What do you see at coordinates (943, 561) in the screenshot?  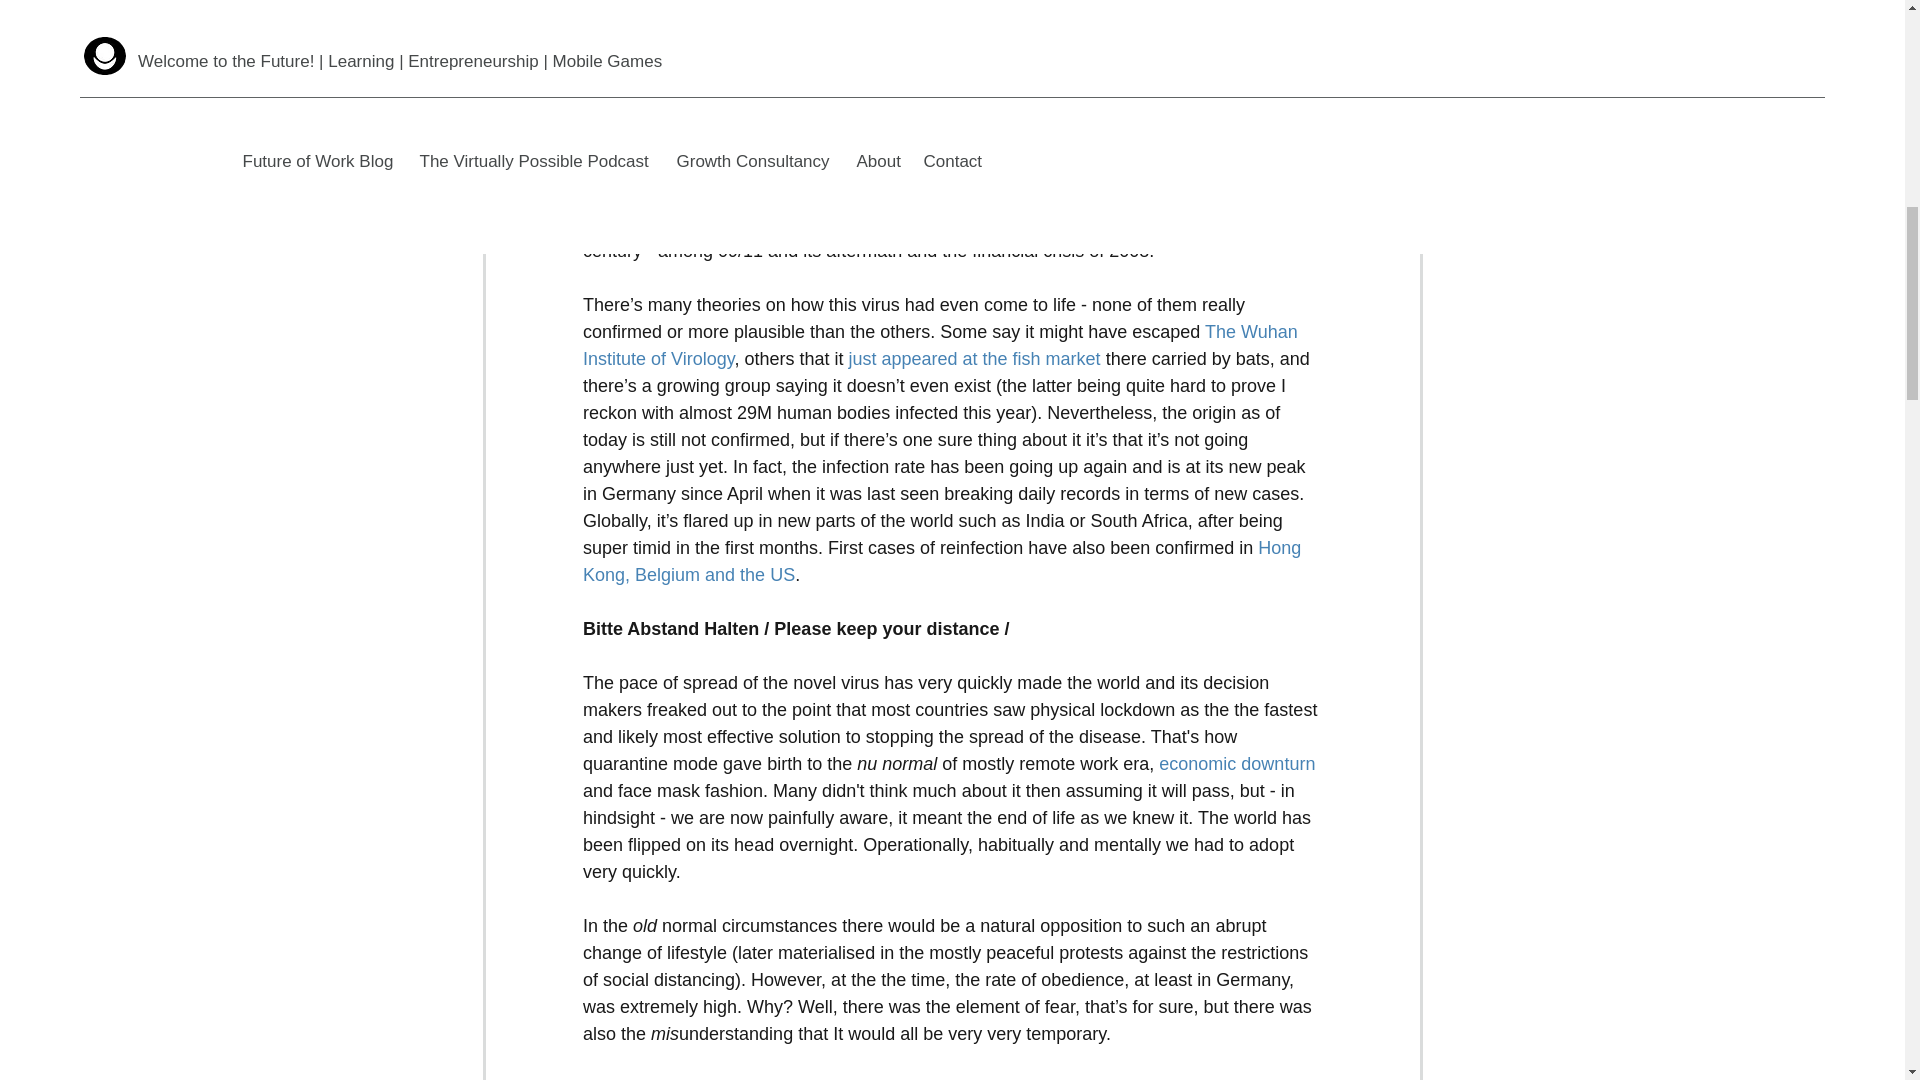 I see `Hong Kong, Belgium and the US` at bounding box center [943, 561].